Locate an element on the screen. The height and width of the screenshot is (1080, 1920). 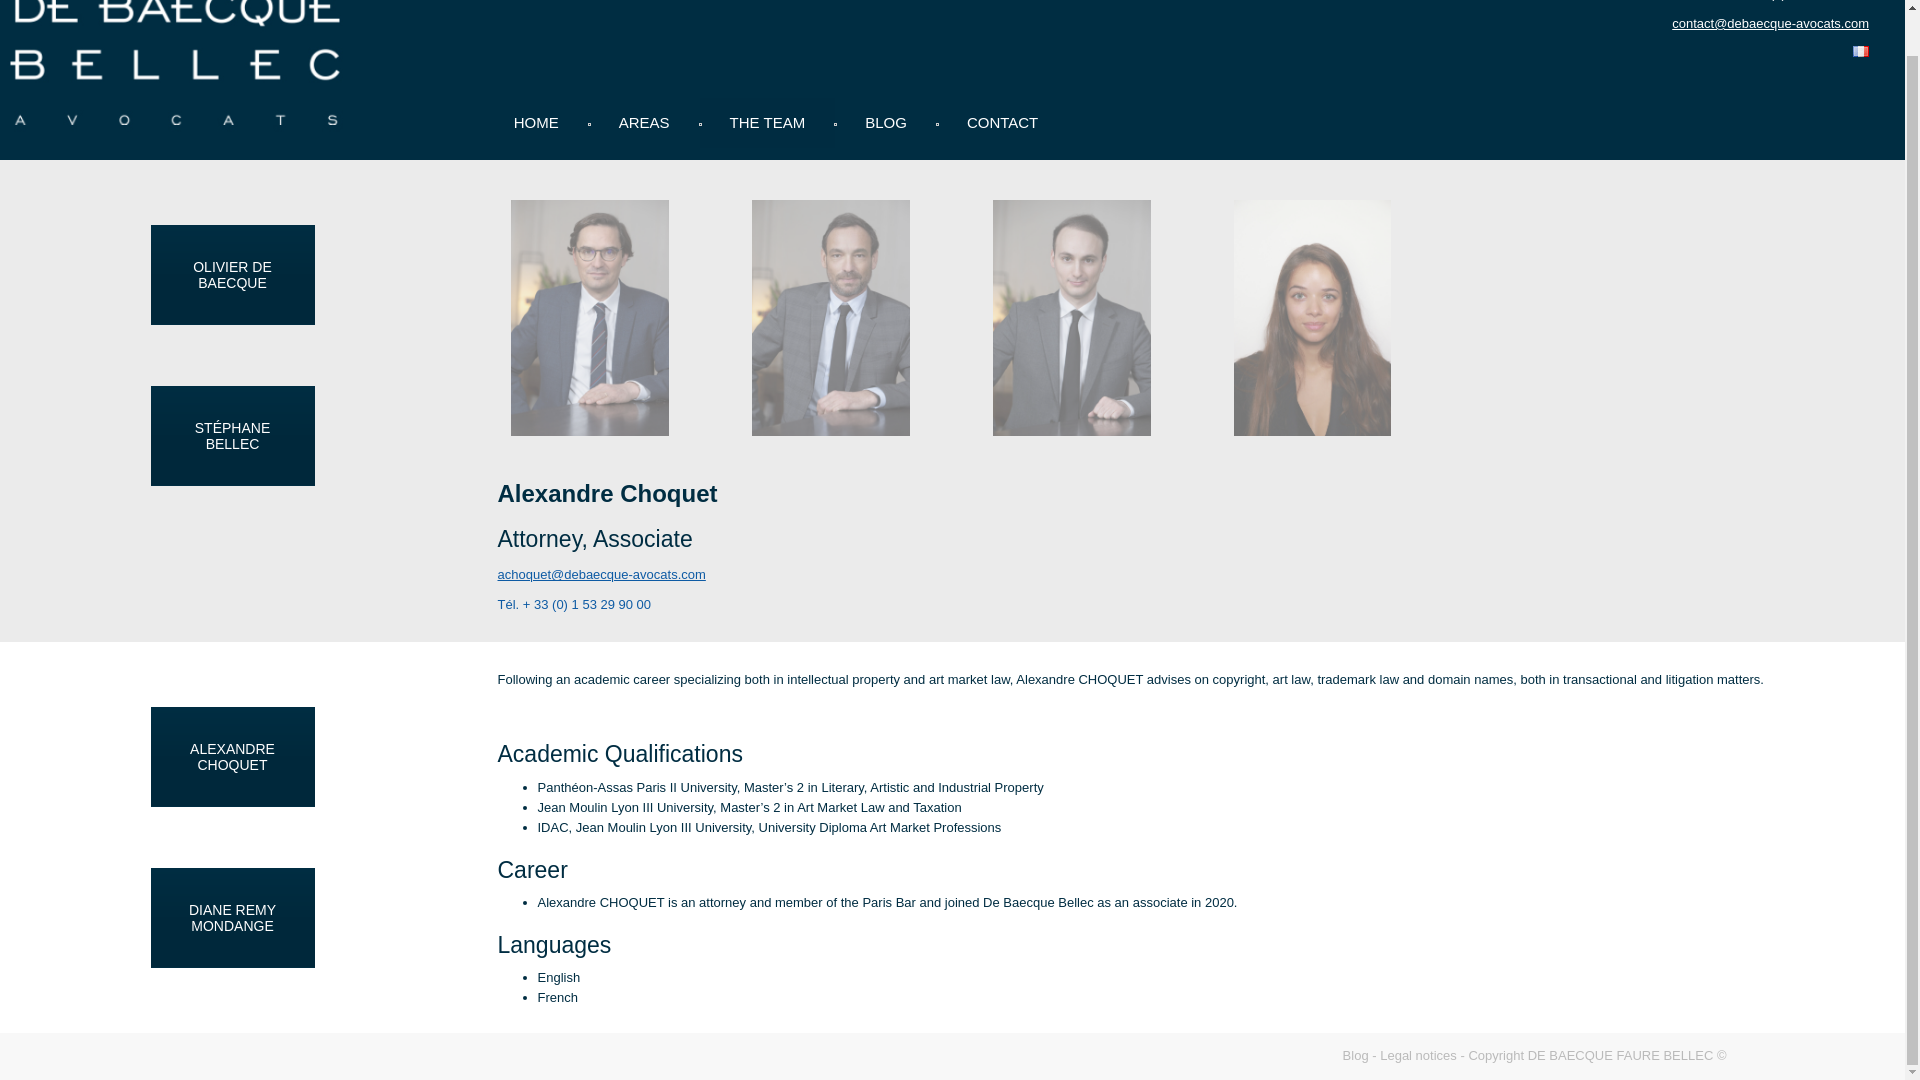
AREAS is located at coordinates (644, 122).